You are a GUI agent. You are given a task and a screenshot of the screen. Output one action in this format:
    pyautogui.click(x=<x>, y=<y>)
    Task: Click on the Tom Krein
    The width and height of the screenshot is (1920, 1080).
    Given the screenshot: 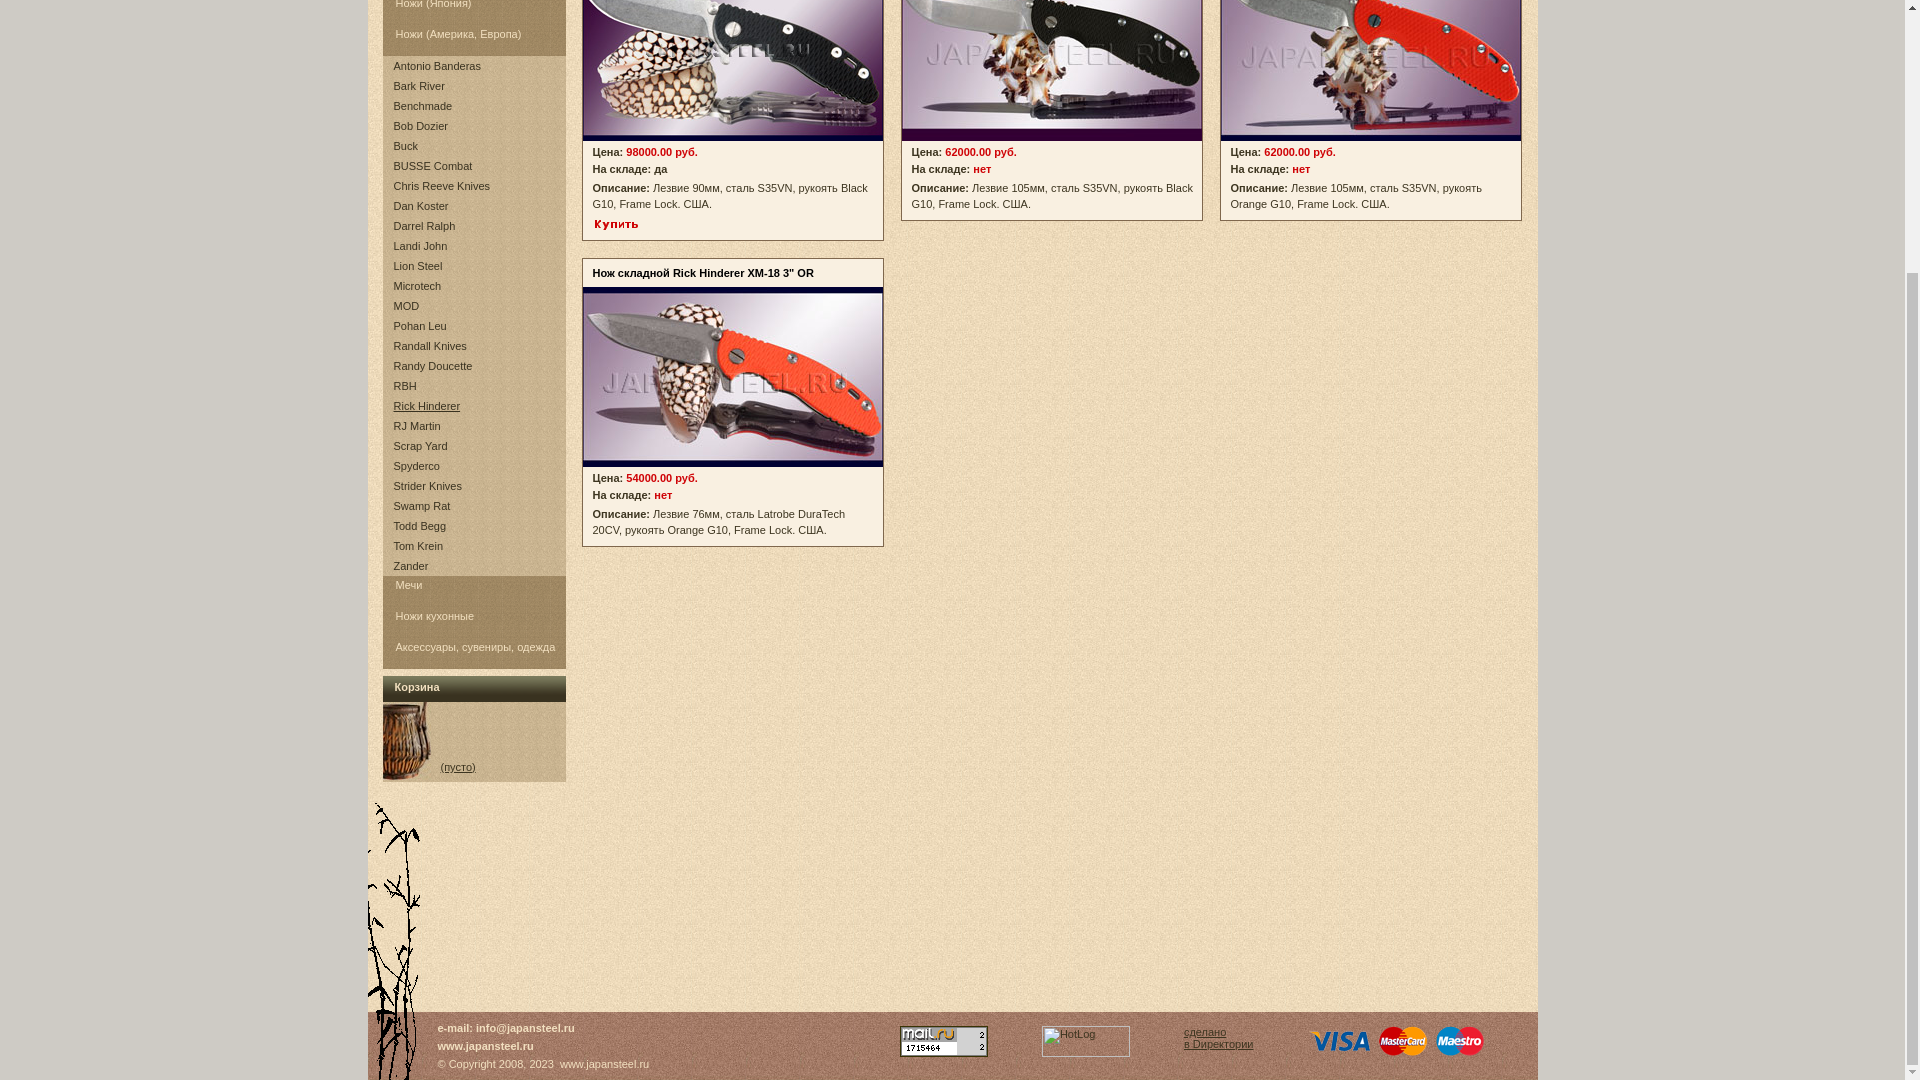 What is the action you would take?
    pyautogui.click(x=418, y=546)
    